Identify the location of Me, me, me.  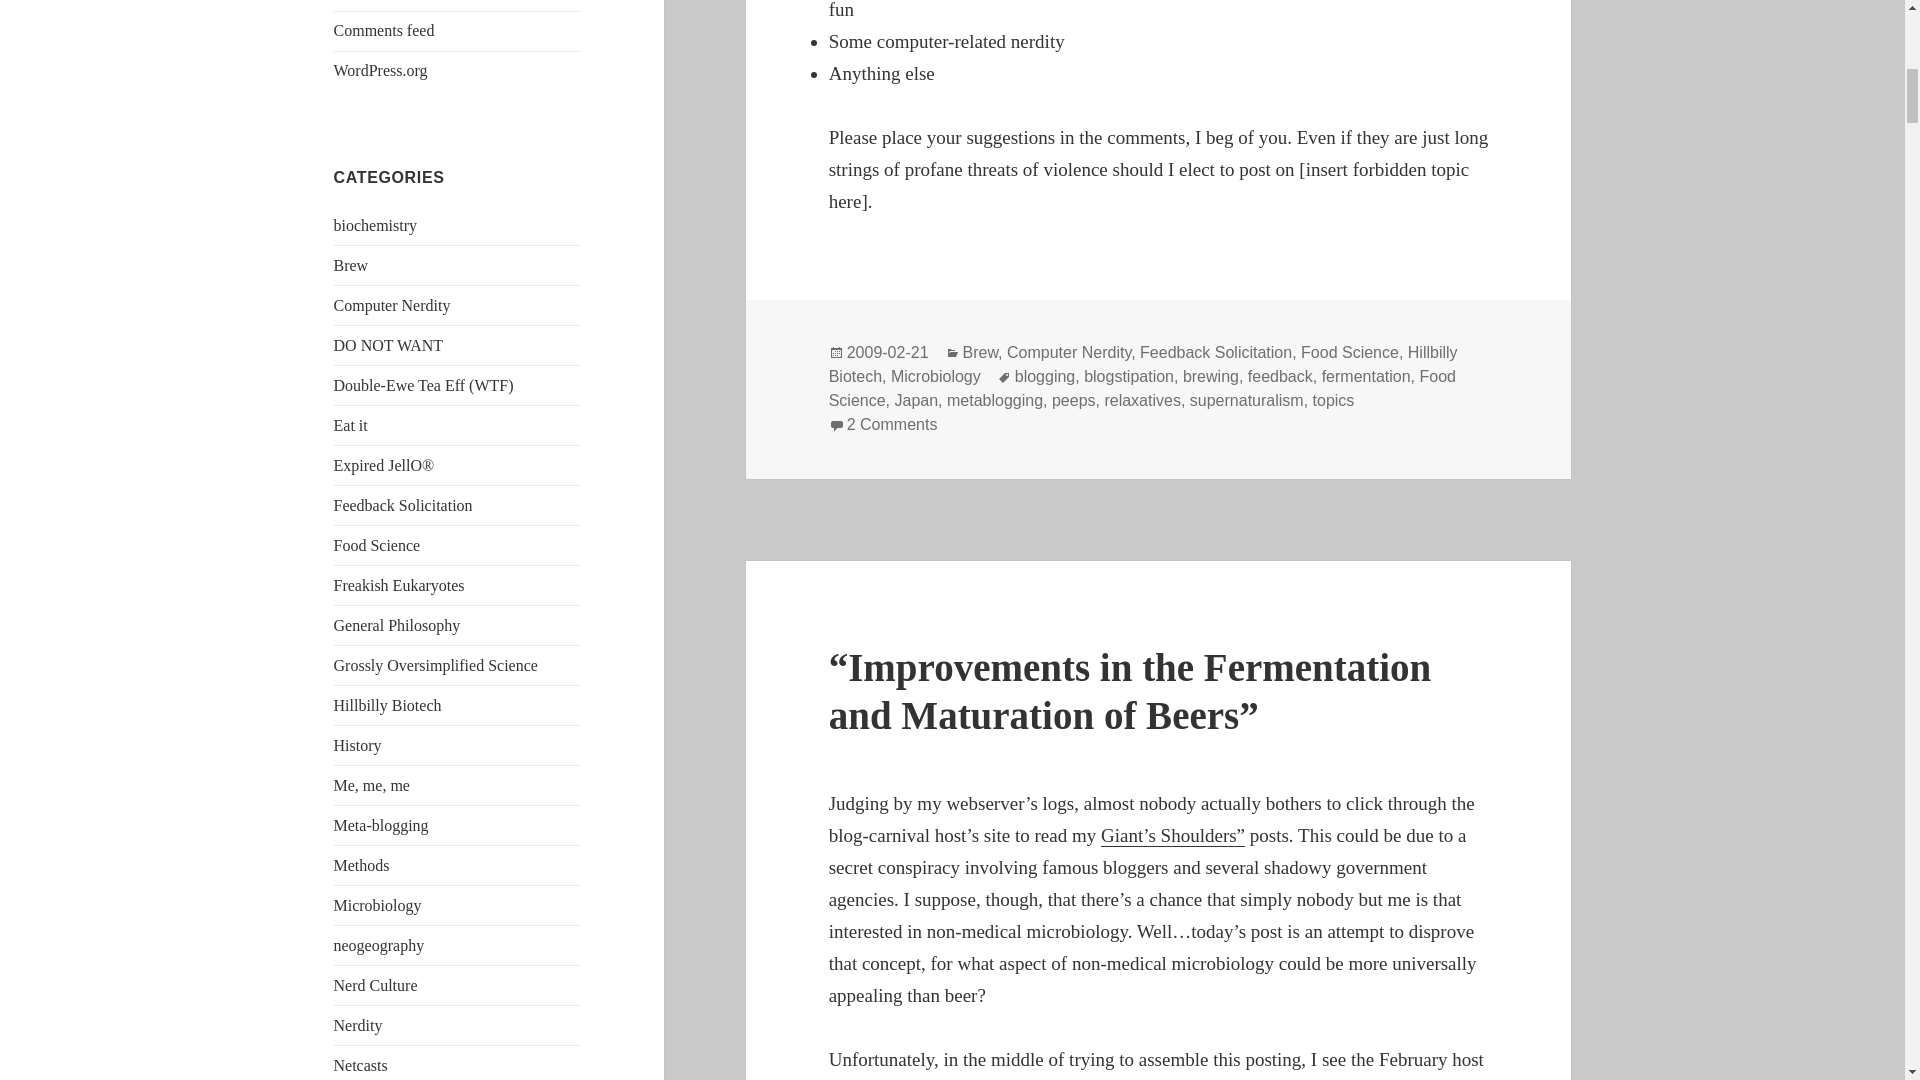
(372, 784).